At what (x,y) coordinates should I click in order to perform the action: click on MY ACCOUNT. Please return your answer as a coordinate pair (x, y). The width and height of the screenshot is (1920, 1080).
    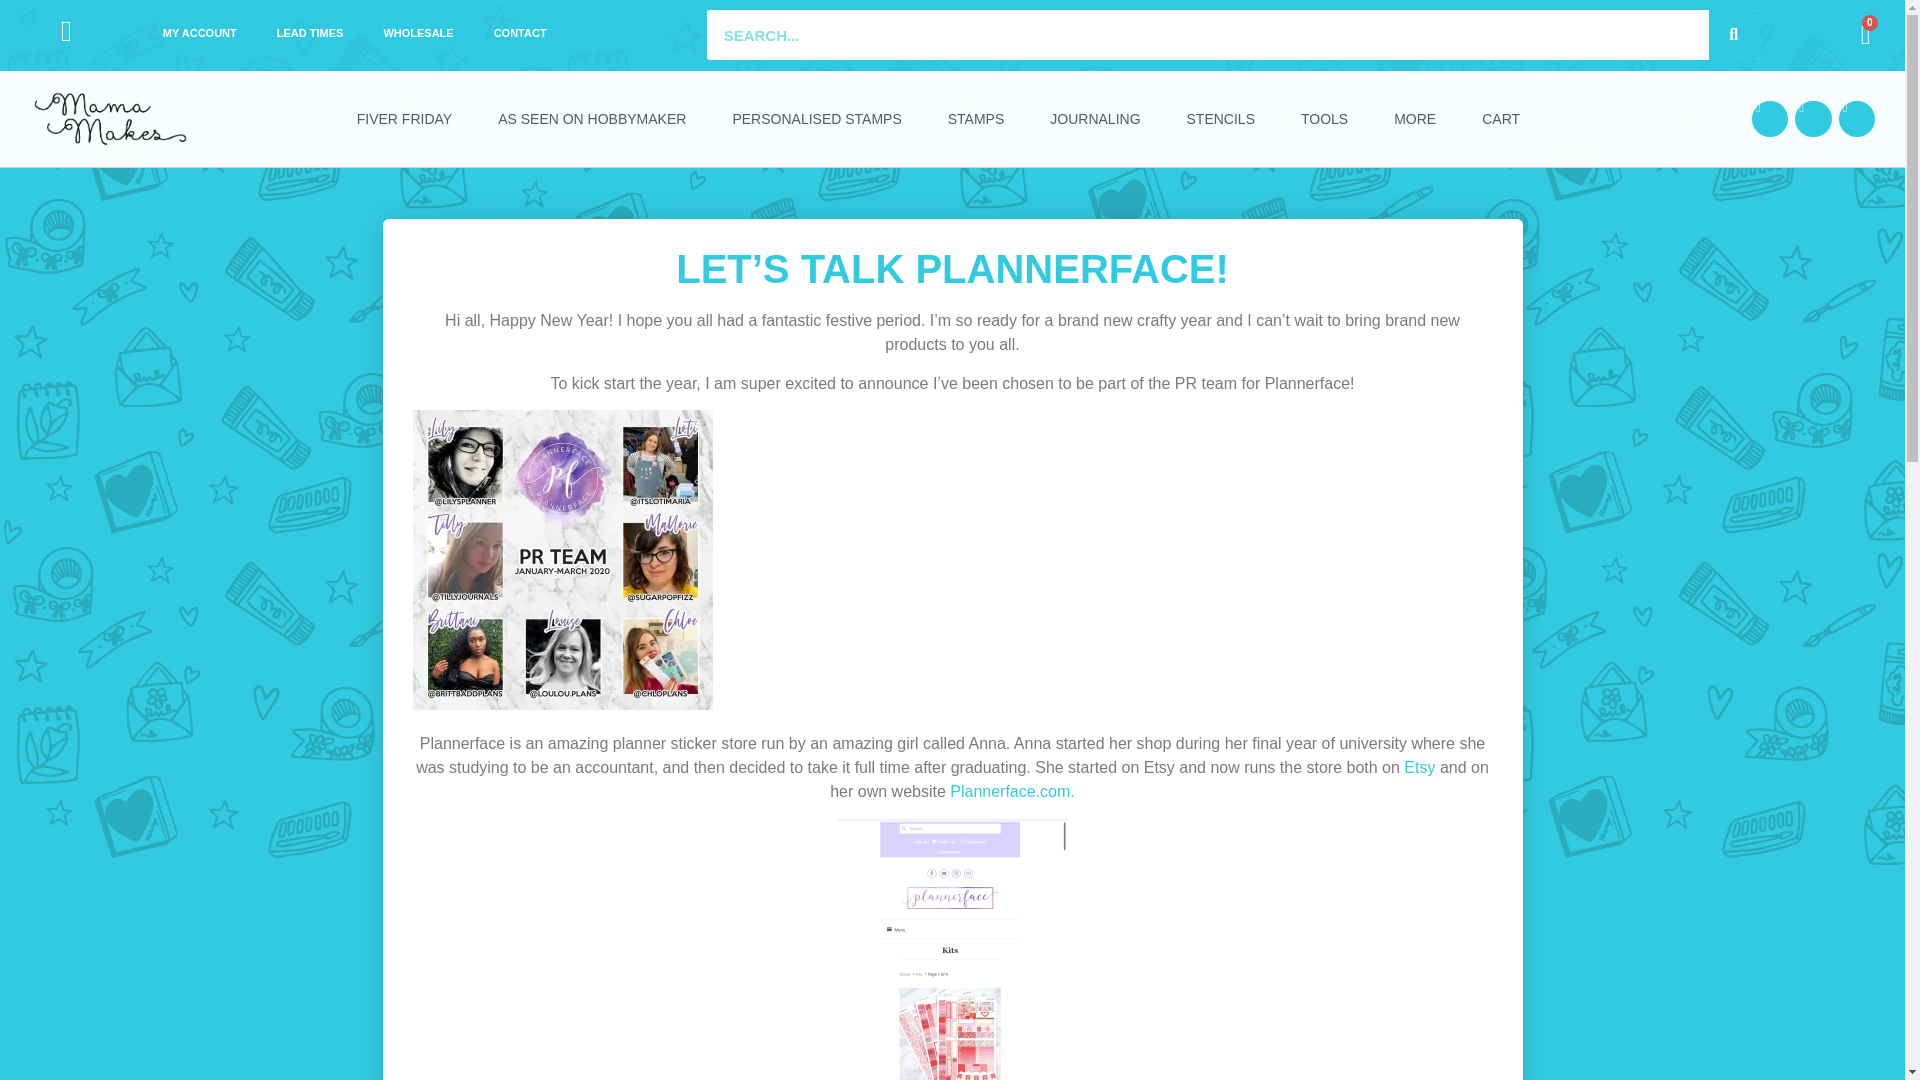
    Looking at the image, I should click on (200, 32).